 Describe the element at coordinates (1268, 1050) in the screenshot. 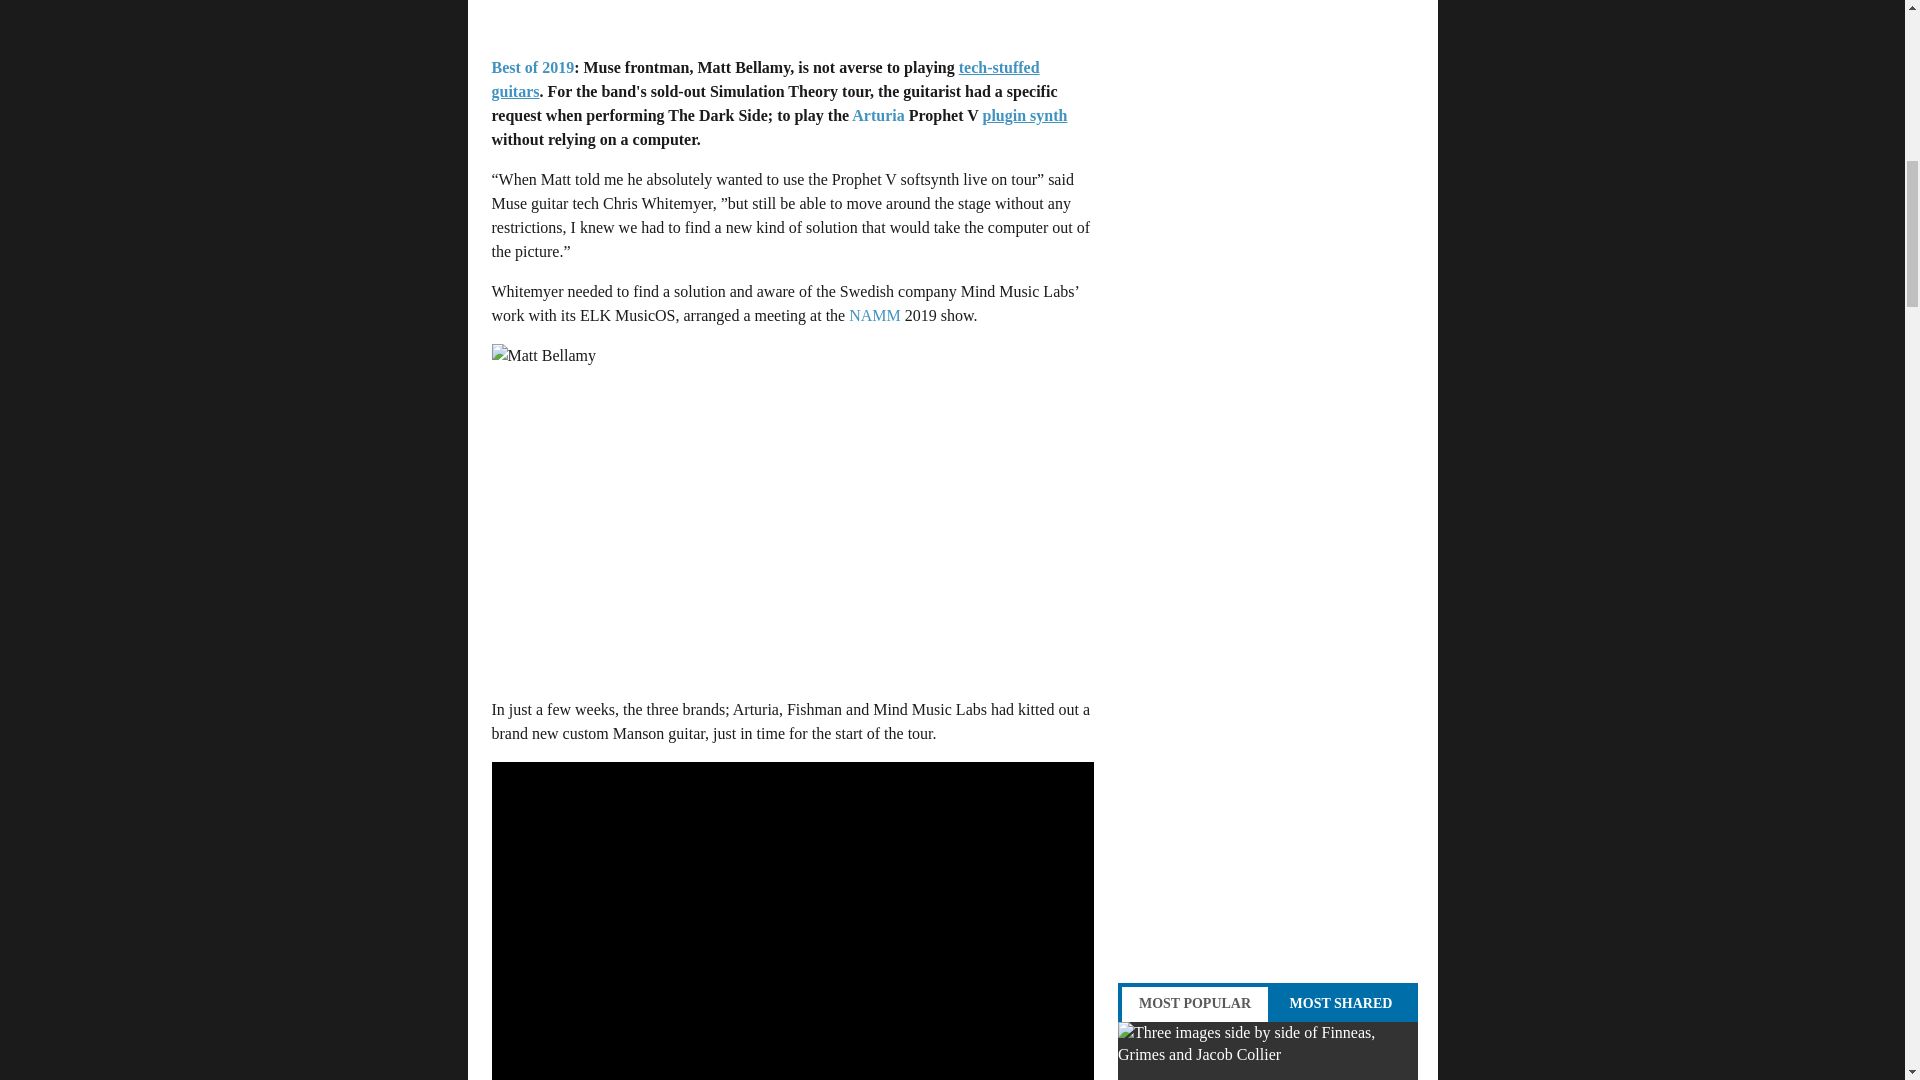

I see `Which audio interfaces do the pros use?` at that location.